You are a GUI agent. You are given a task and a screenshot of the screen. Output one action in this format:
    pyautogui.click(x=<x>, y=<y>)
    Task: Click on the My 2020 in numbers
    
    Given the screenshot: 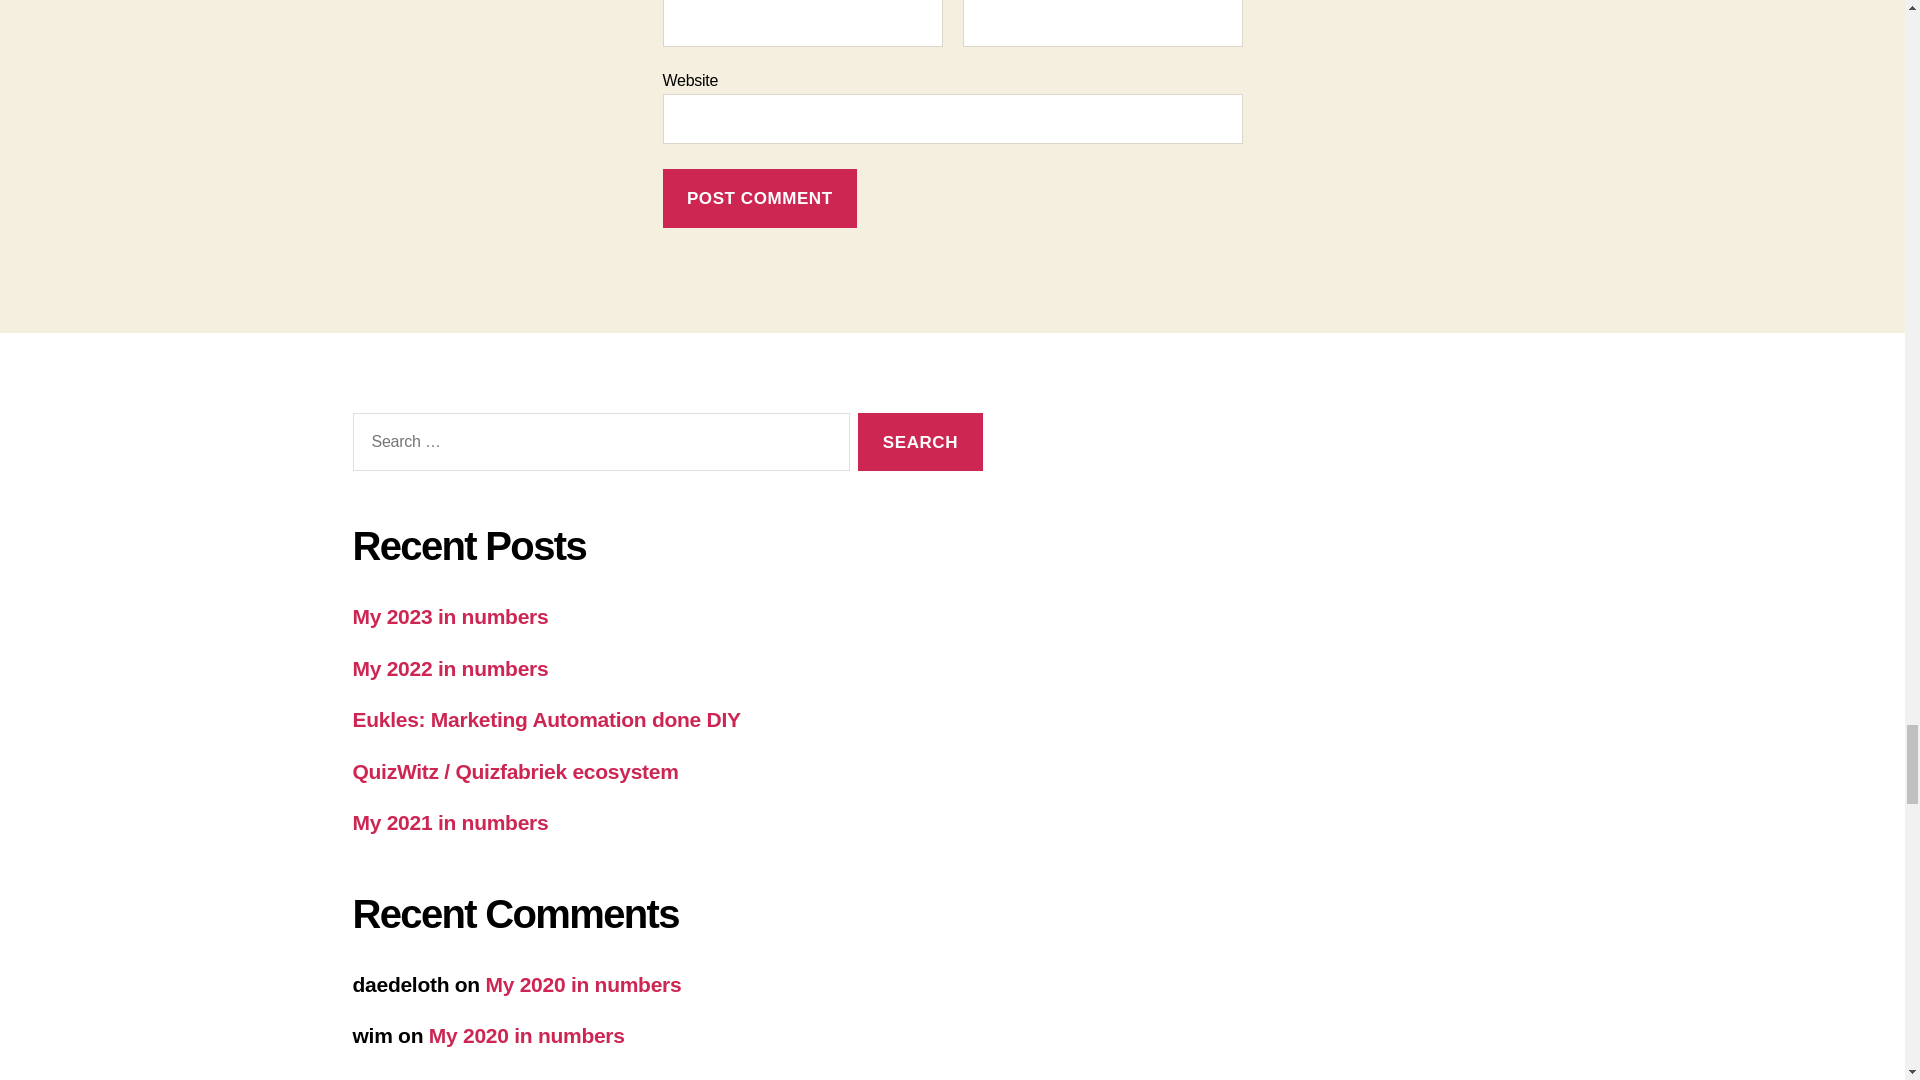 What is the action you would take?
    pyautogui.click(x=583, y=984)
    